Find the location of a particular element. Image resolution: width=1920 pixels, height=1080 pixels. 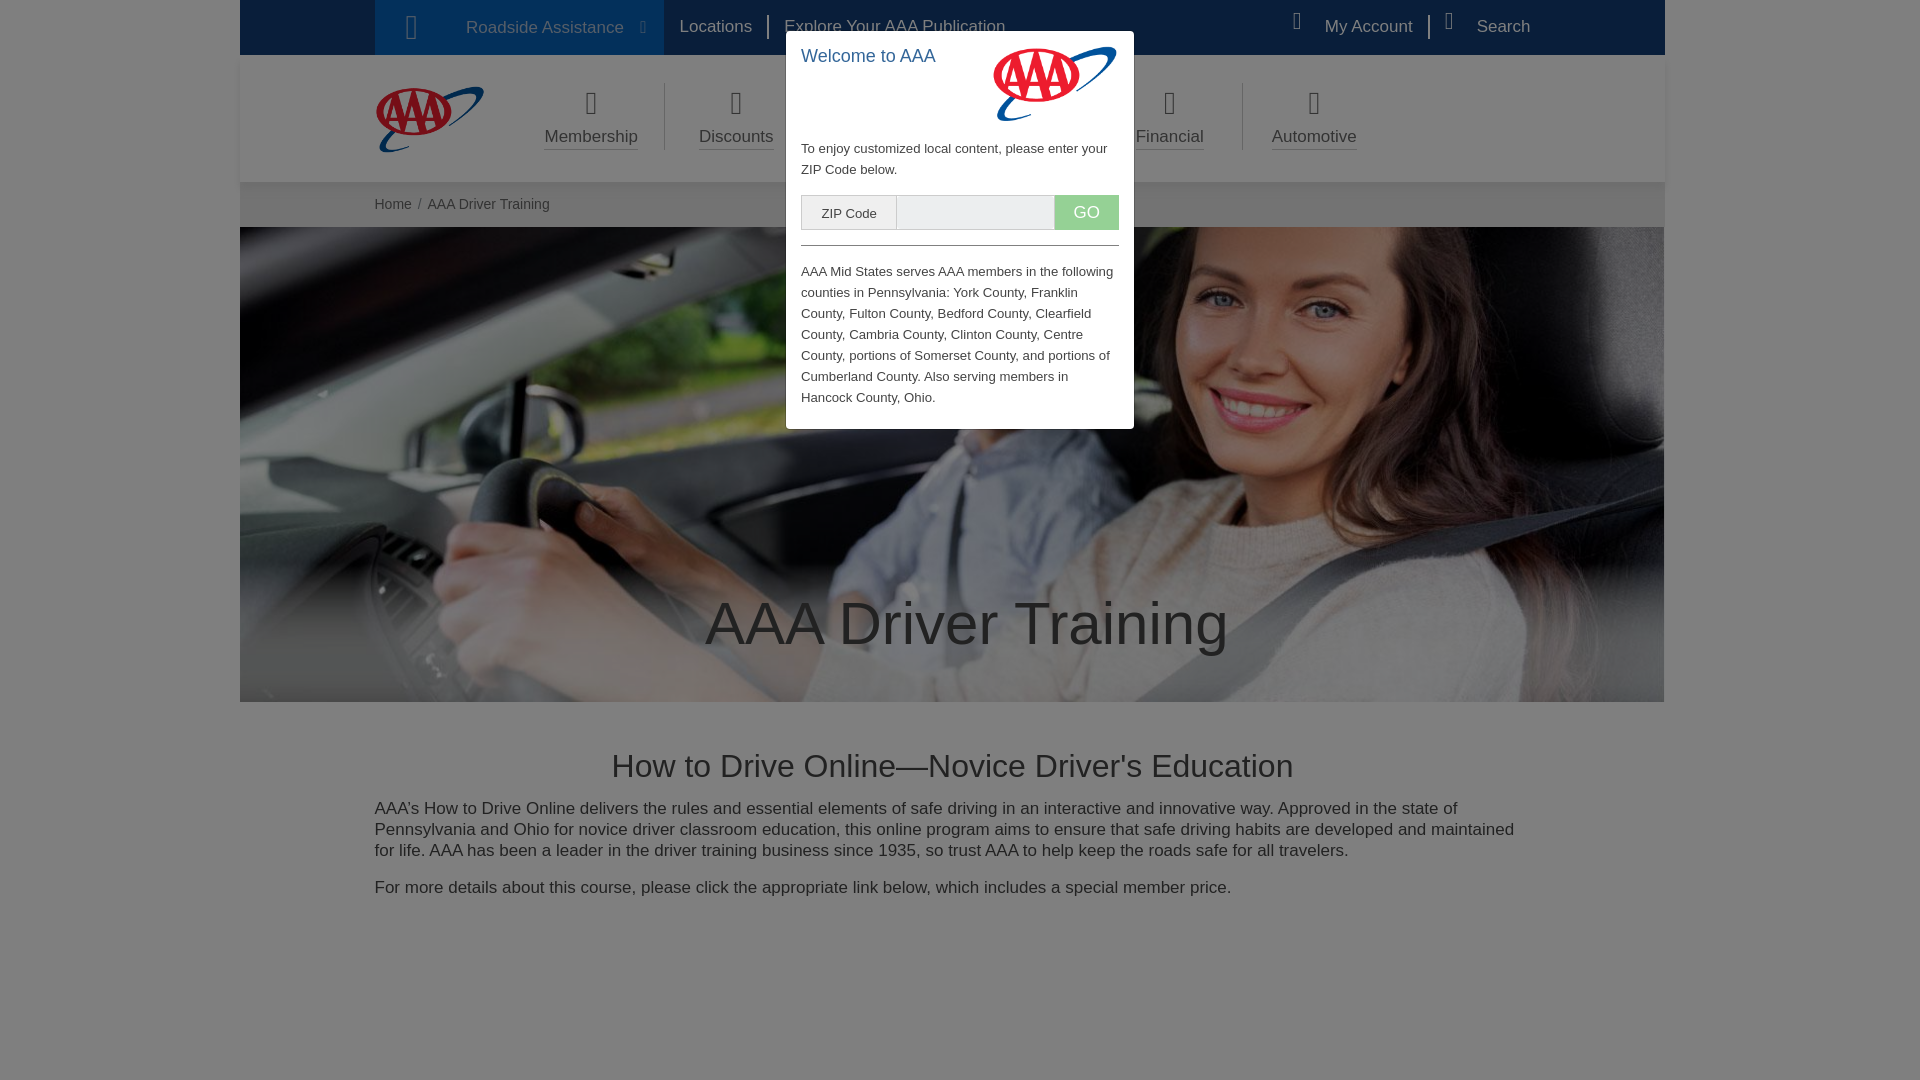

My Account is located at coordinates (1352, 26).